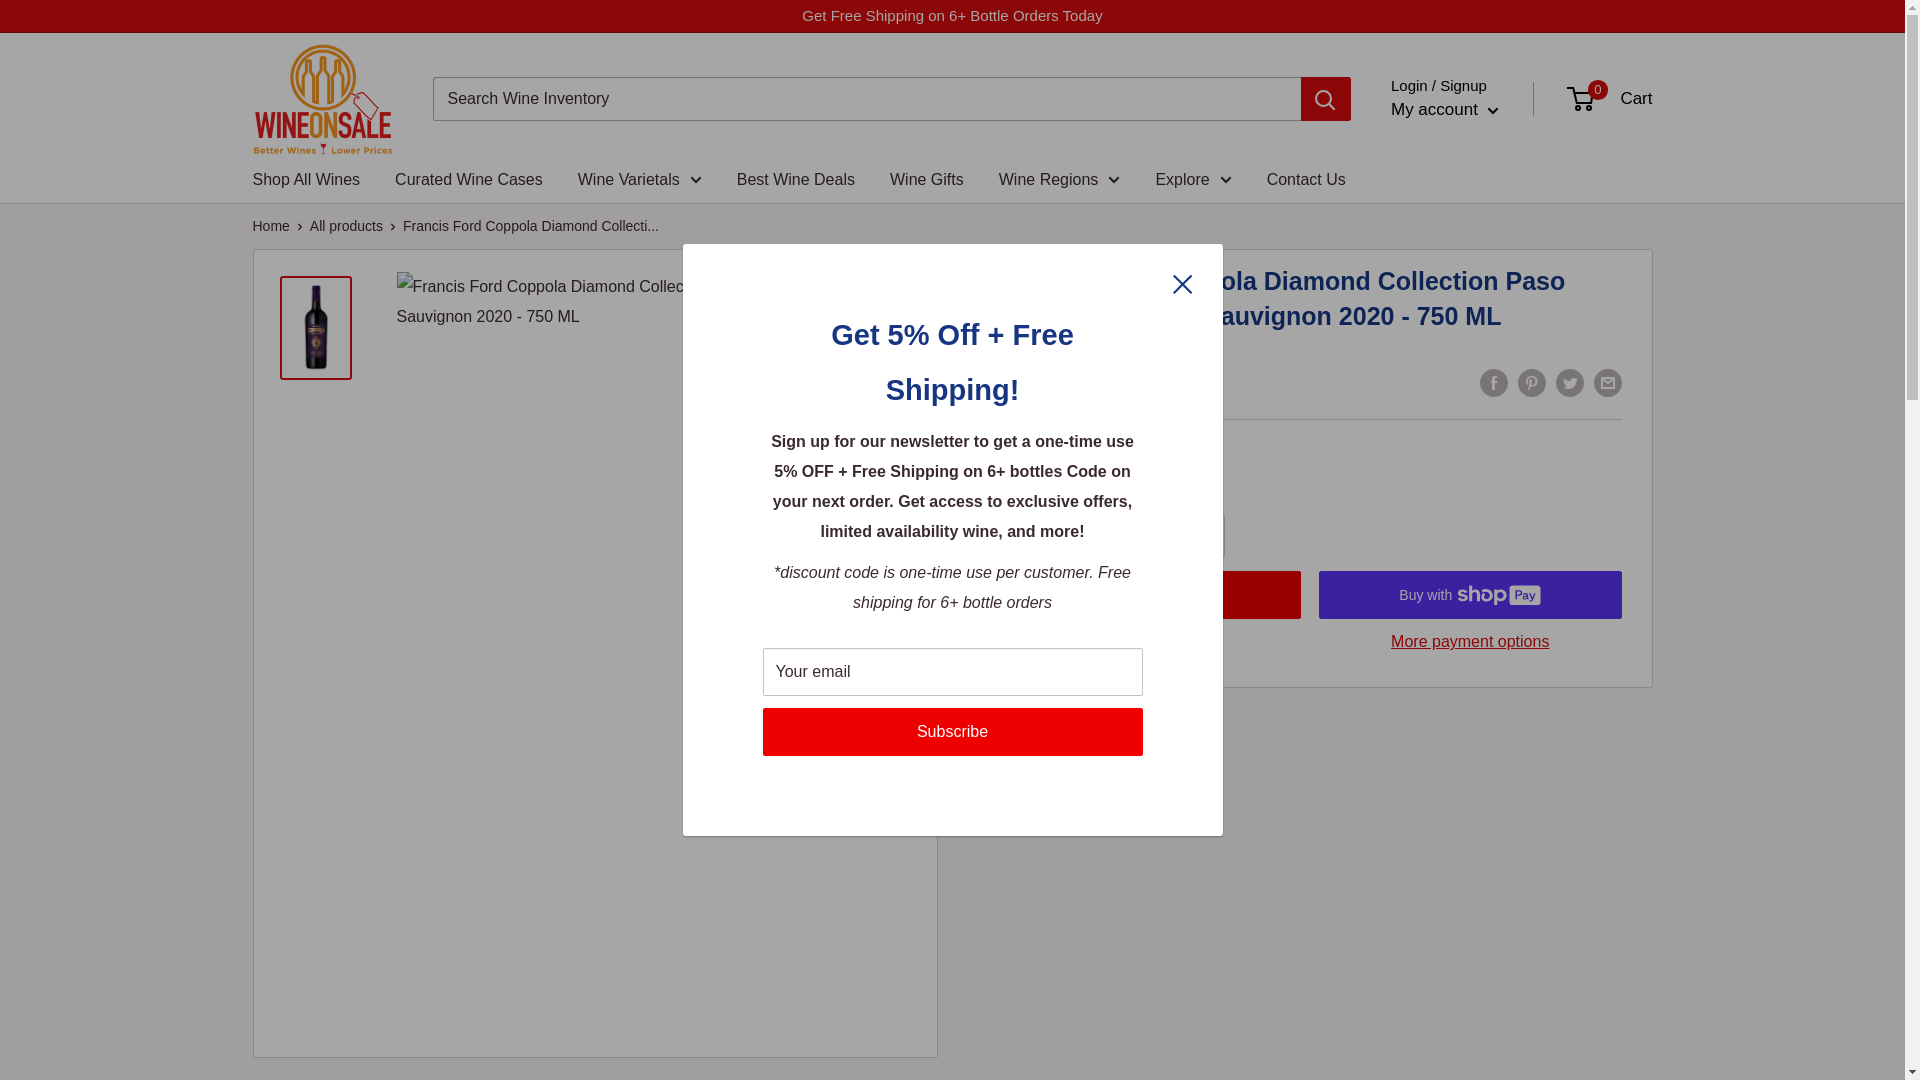 The height and width of the screenshot is (1080, 1920). What do you see at coordinates (1096, 535) in the screenshot?
I see `Decrease quantity by 1` at bounding box center [1096, 535].